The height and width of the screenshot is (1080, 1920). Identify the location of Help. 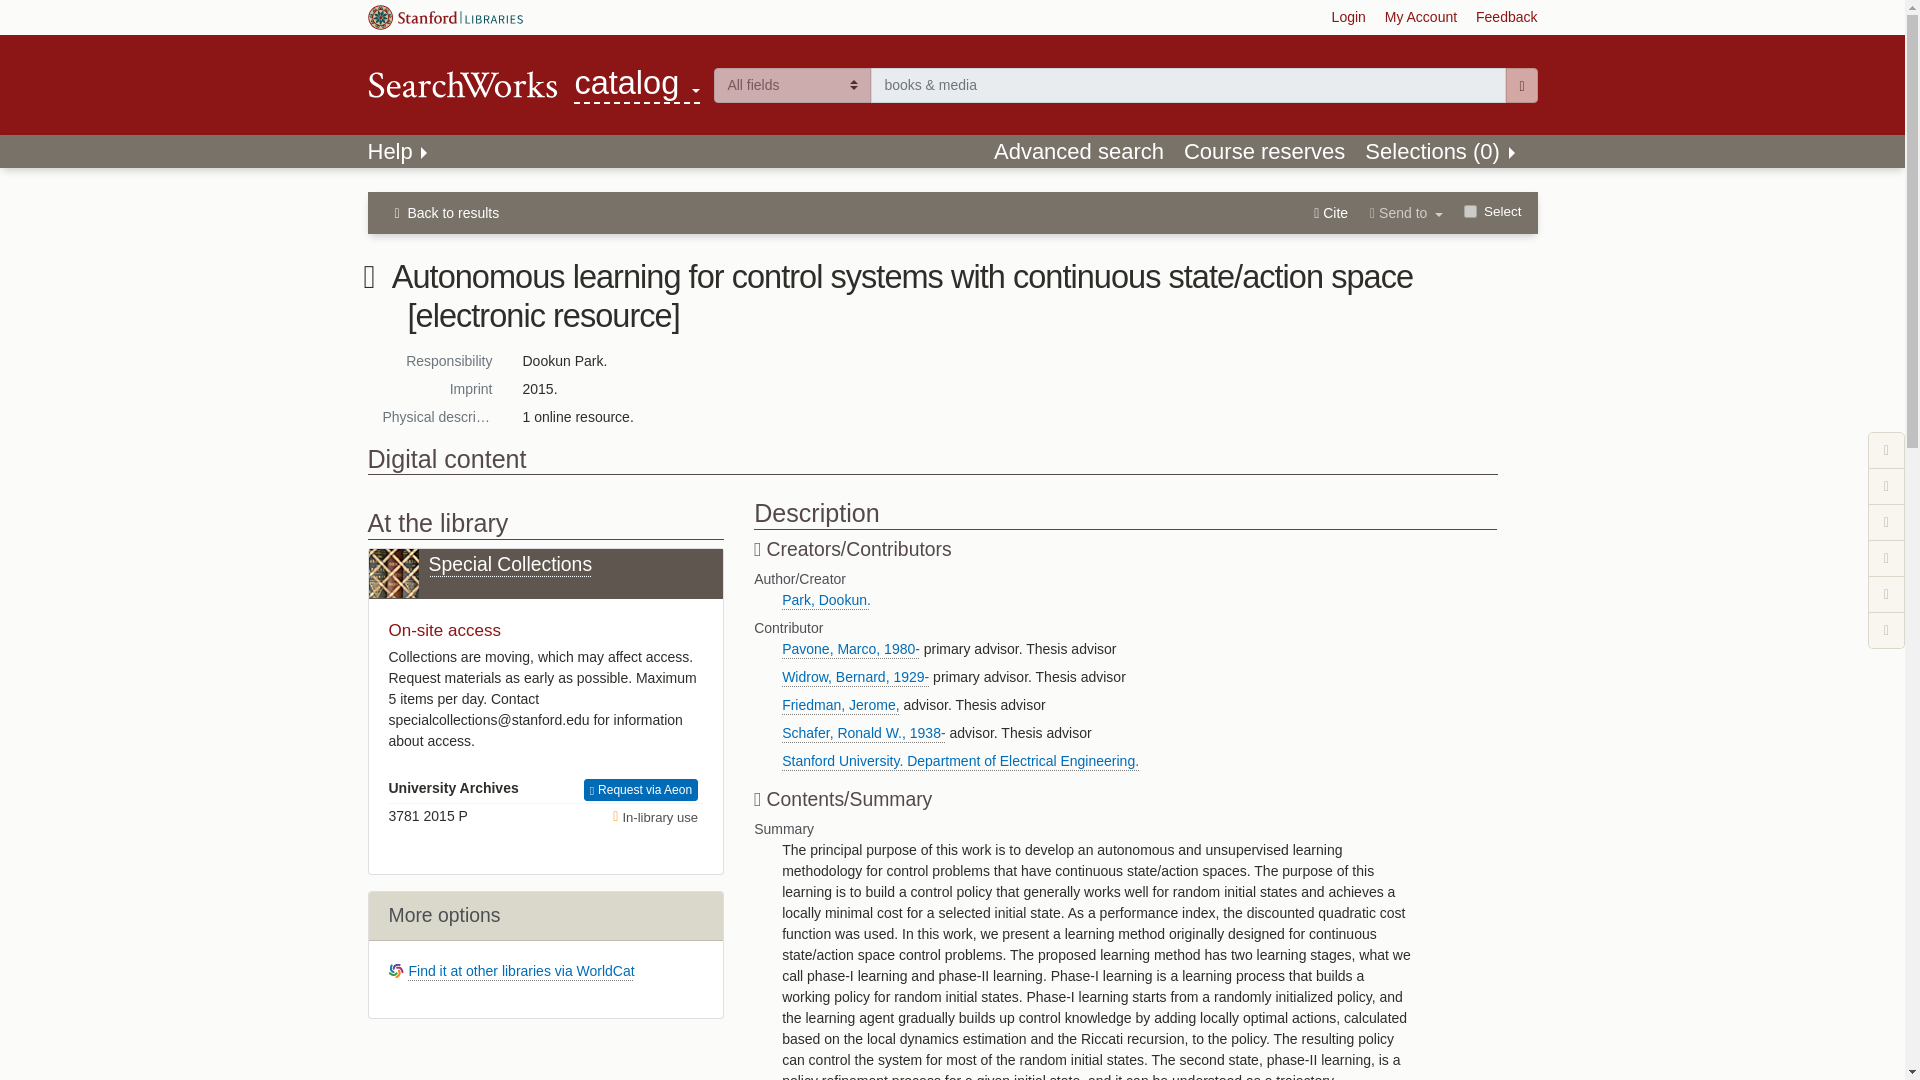
(1348, 18).